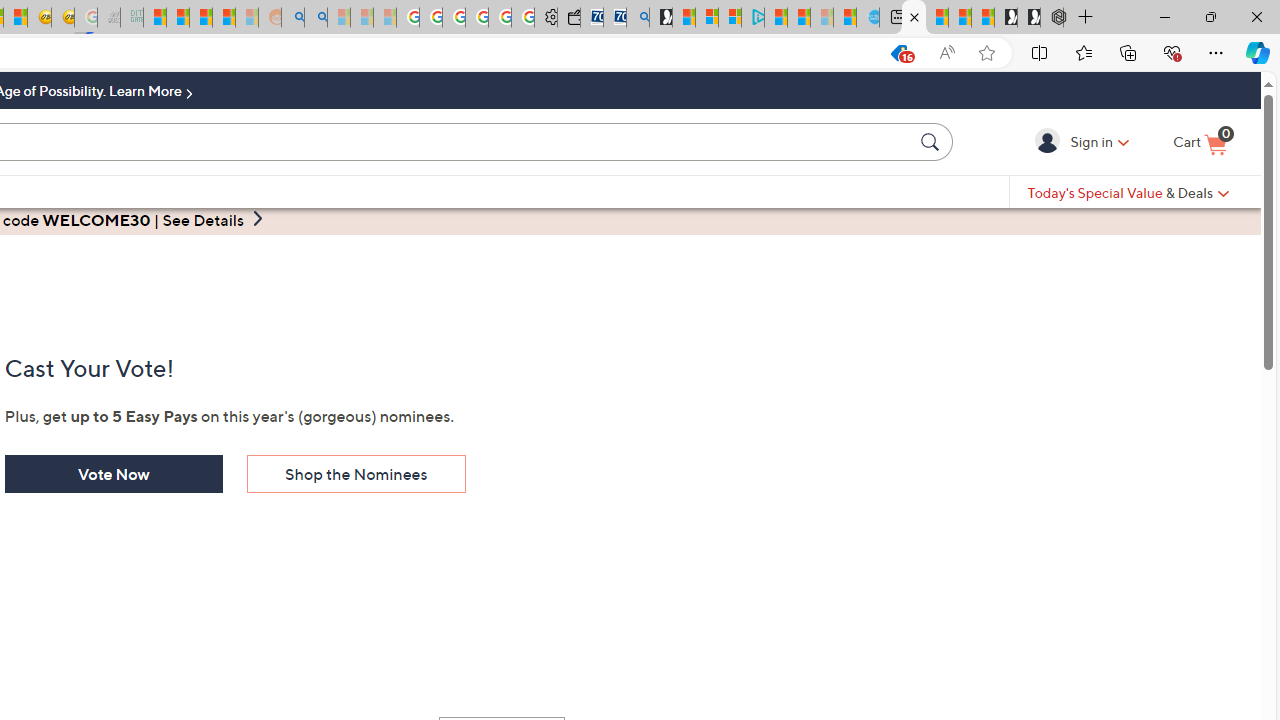  What do you see at coordinates (660, 18) in the screenshot?
I see `Microsoft Start Gaming` at bounding box center [660, 18].